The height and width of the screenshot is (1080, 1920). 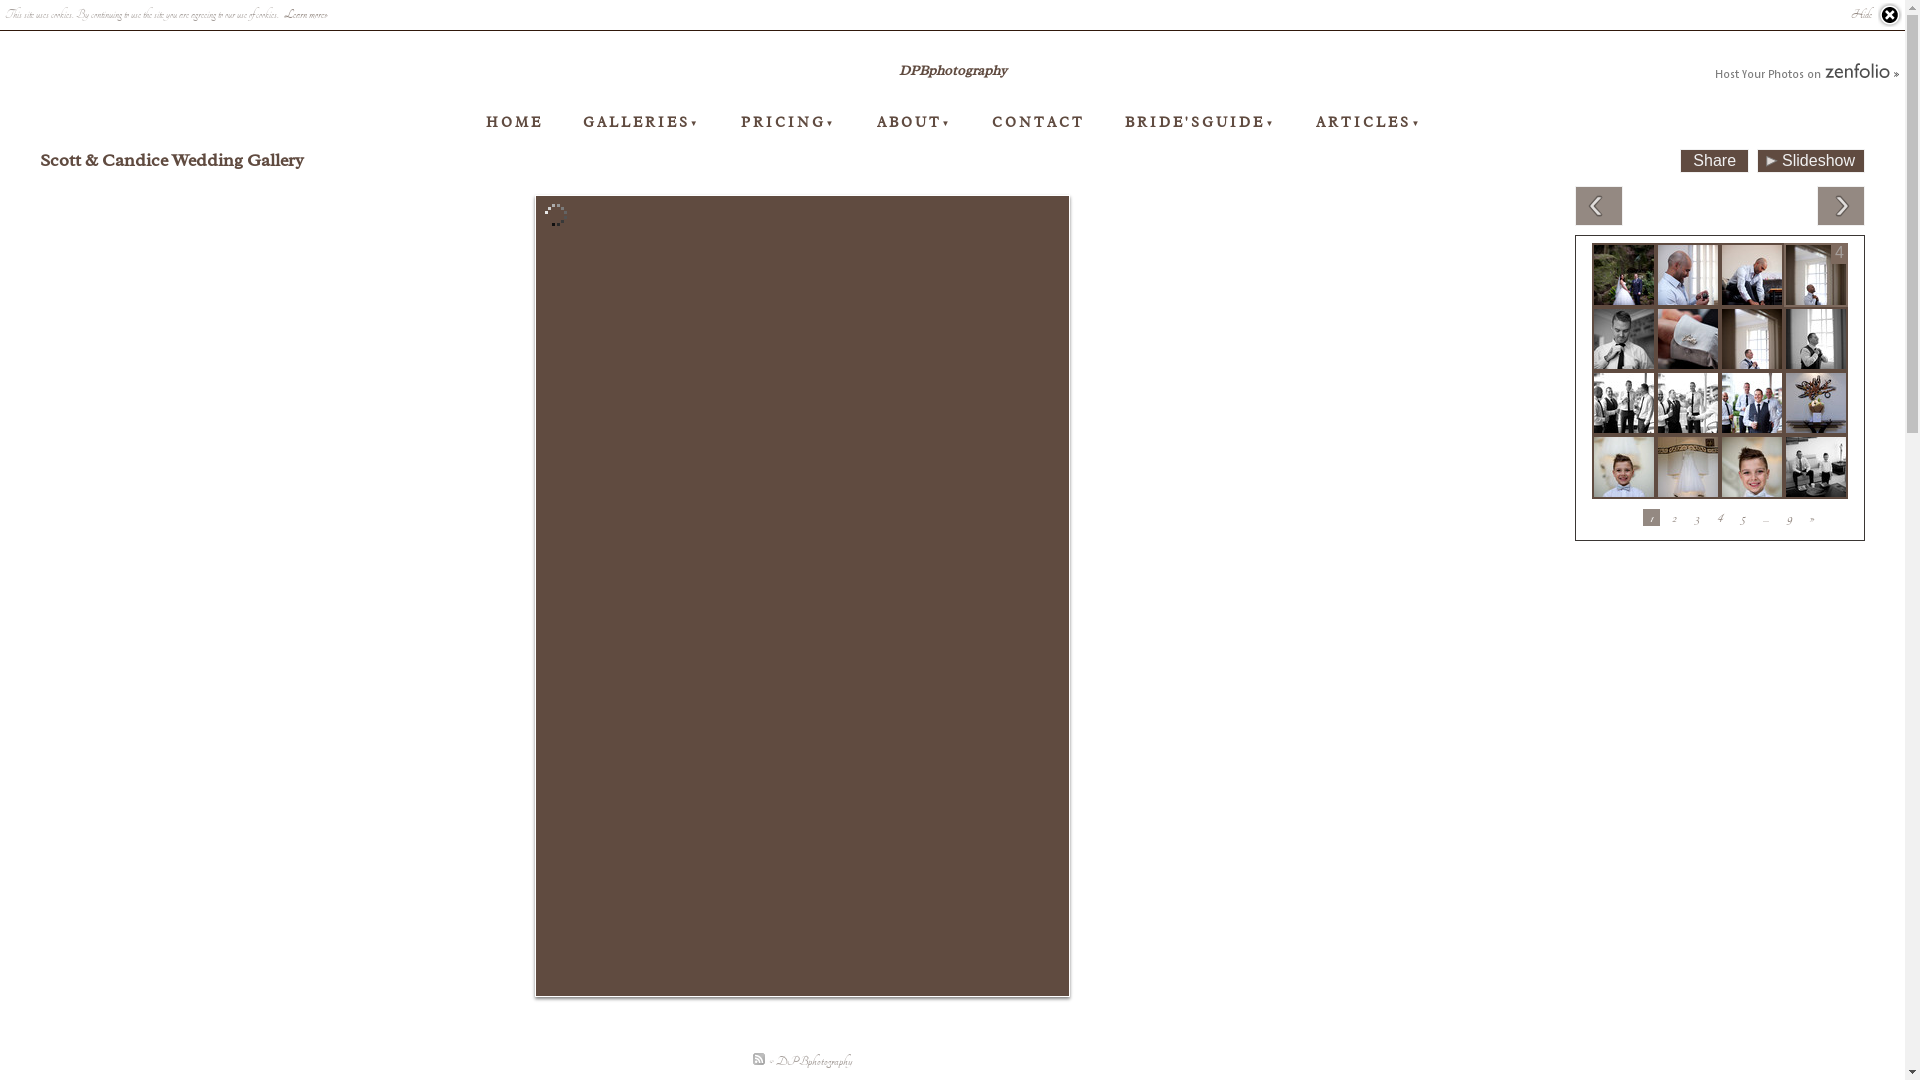 I want to click on DPBphotography, so click(x=952, y=71).